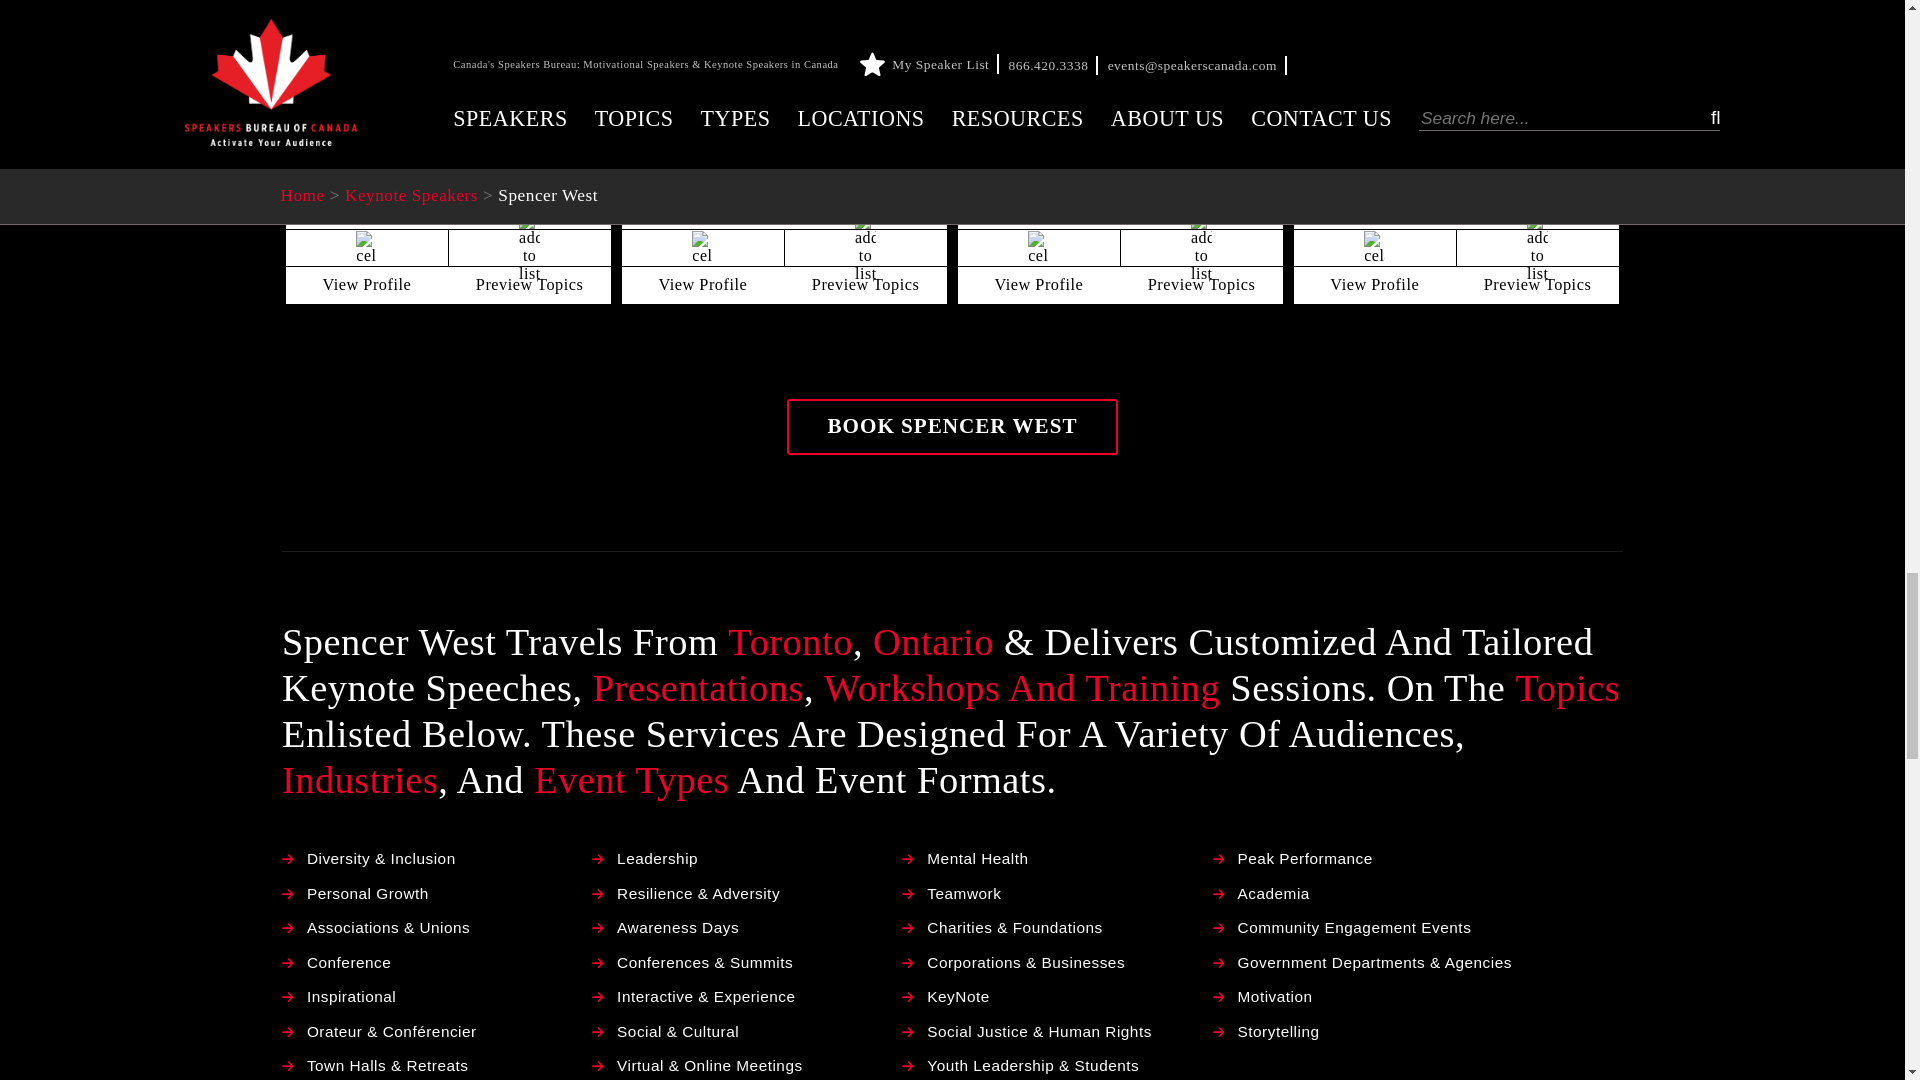 The image size is (1920, 1080). I want to click on Hassan Al Kontar, so click(784, 46).